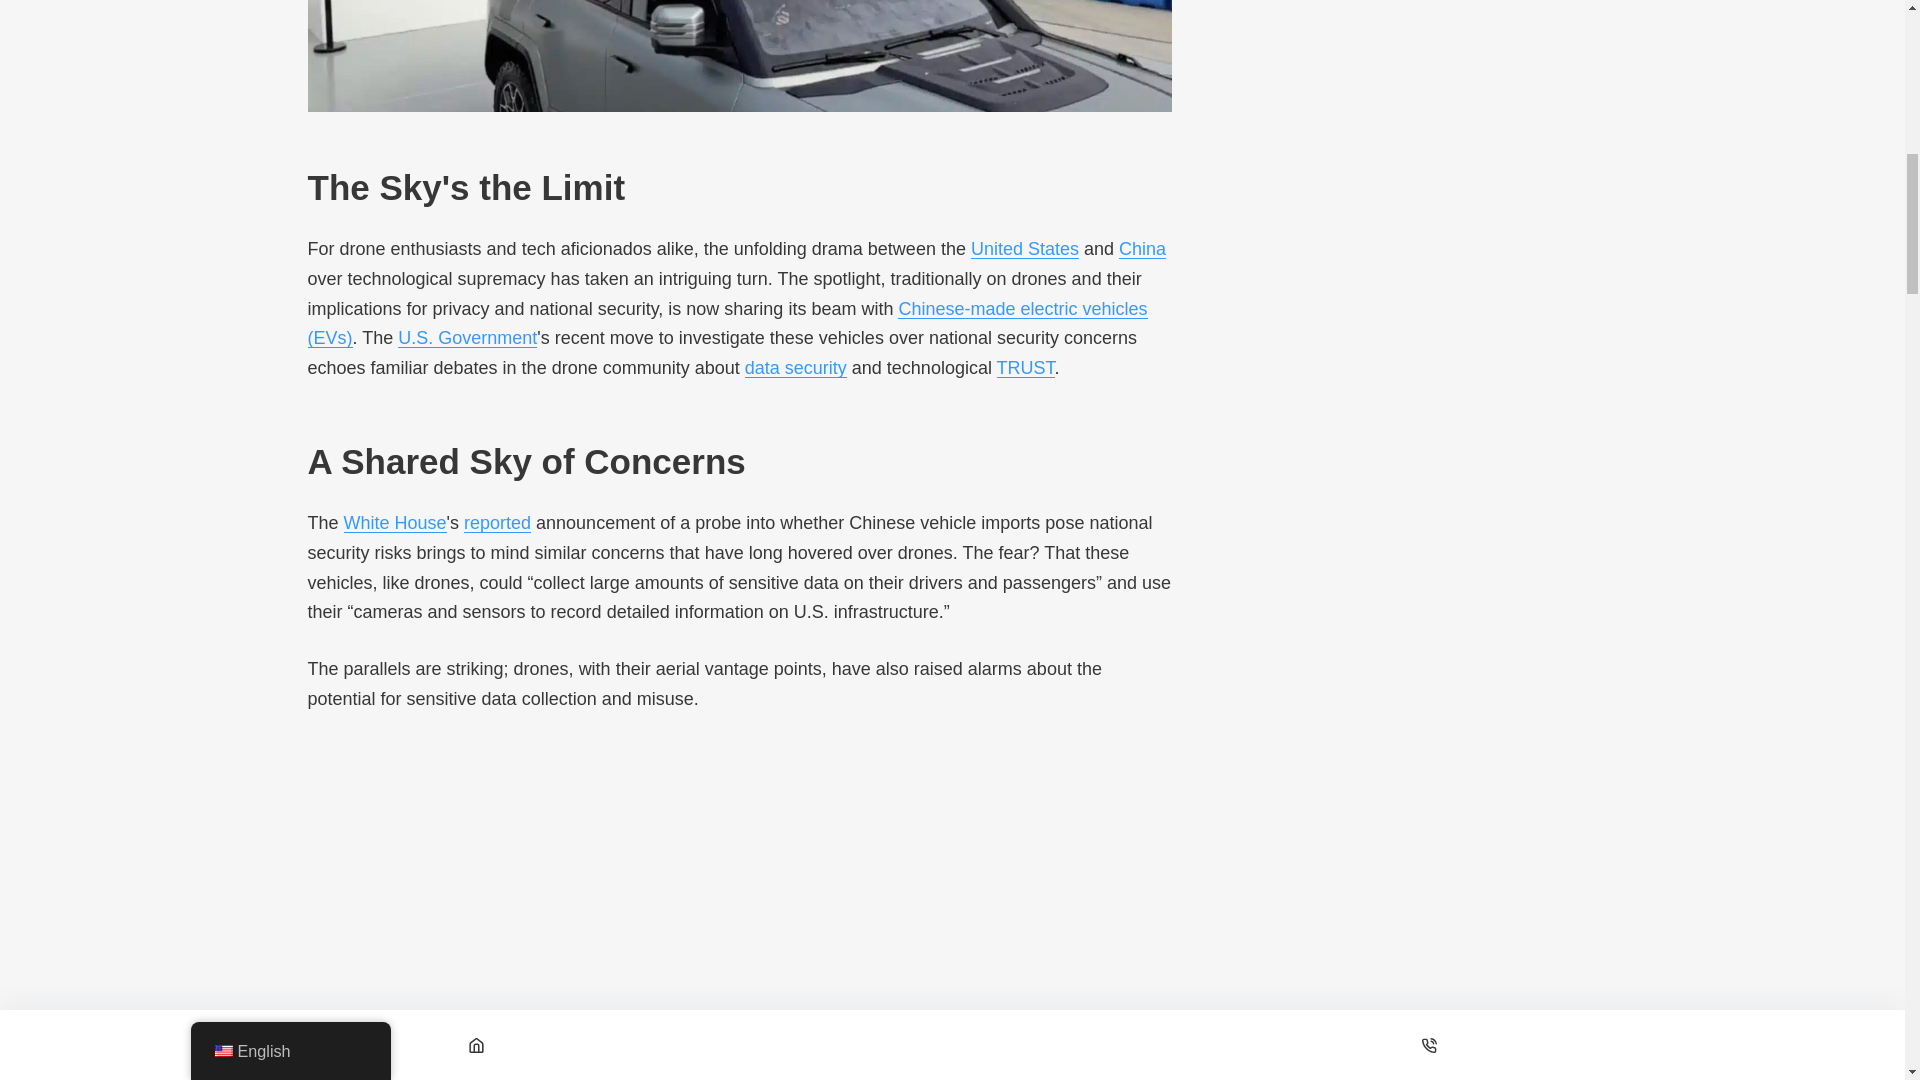 The image size is (1920, 1080). Describe the element at coordinates (467, 338) in the screenshot. I see `Posts in the category U.S. Government` at that location.